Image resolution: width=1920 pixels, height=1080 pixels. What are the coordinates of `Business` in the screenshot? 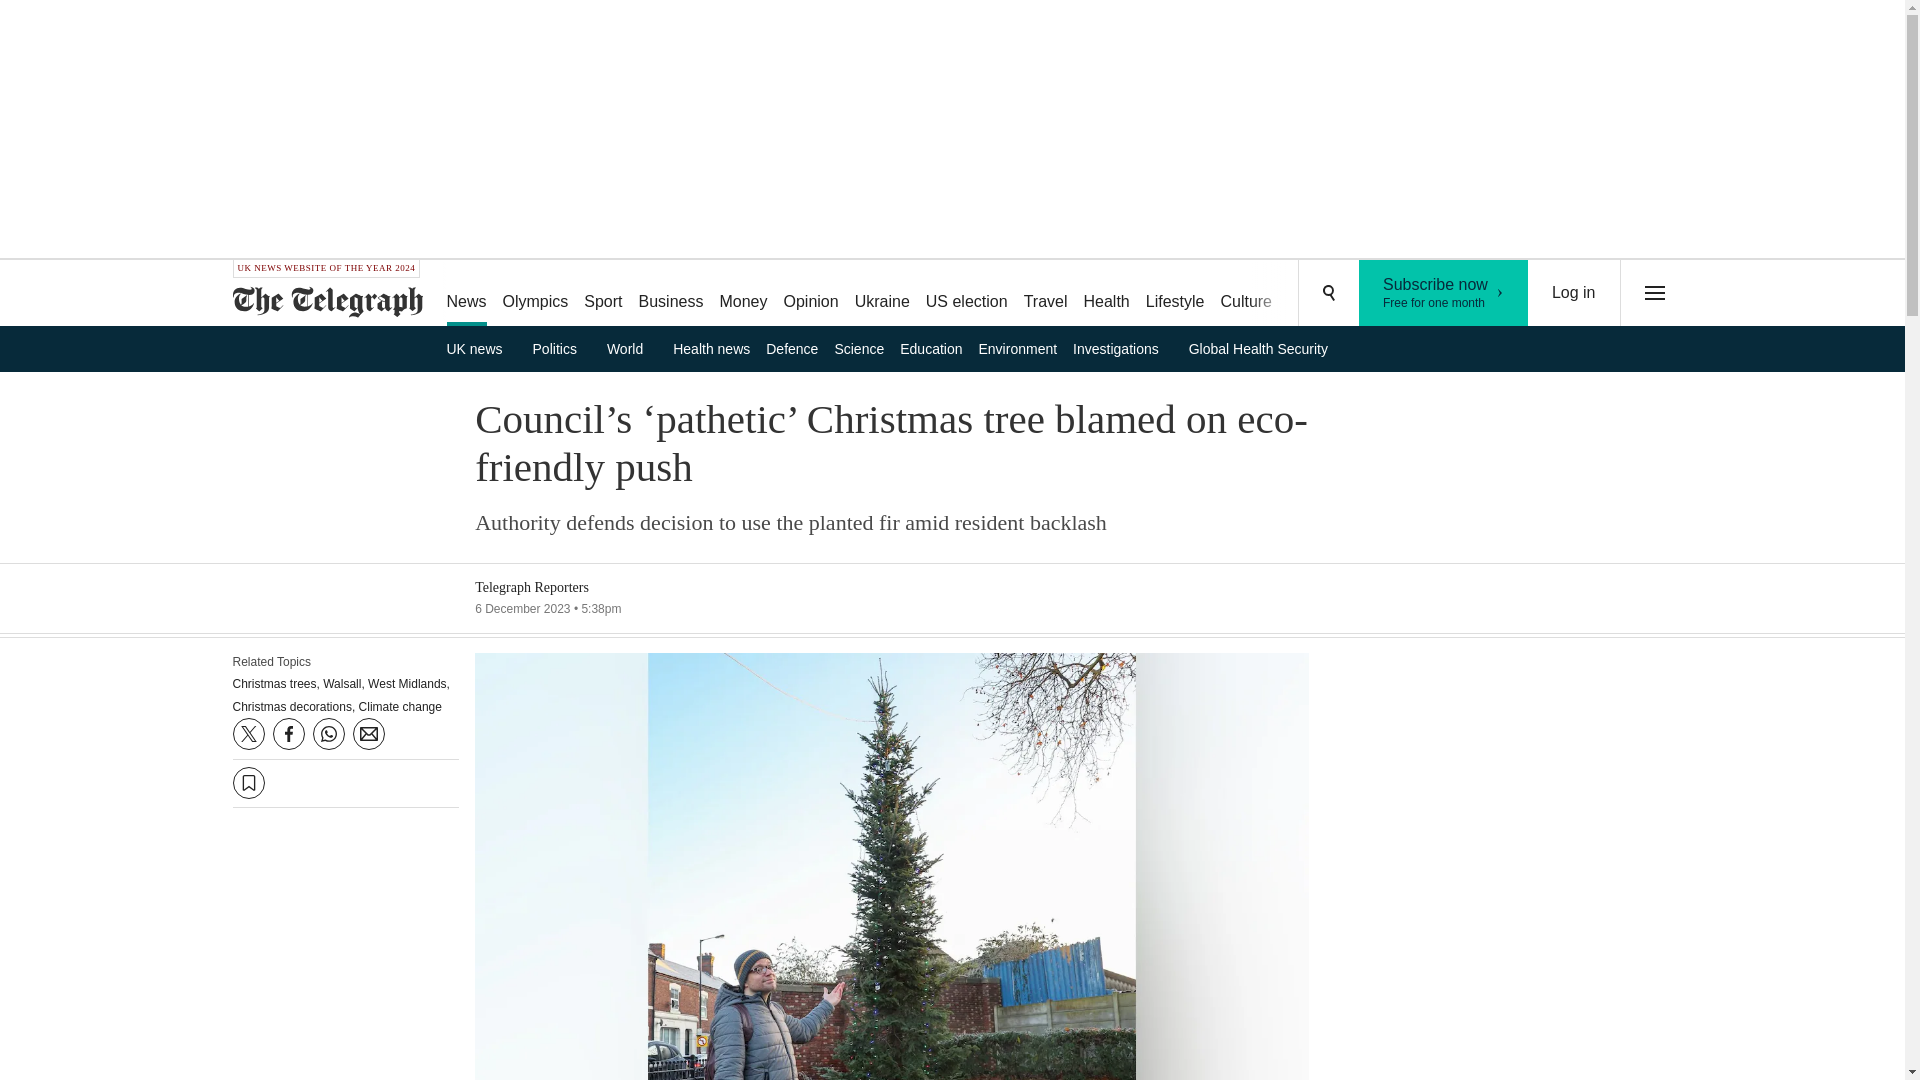 It's located at (672, 294).